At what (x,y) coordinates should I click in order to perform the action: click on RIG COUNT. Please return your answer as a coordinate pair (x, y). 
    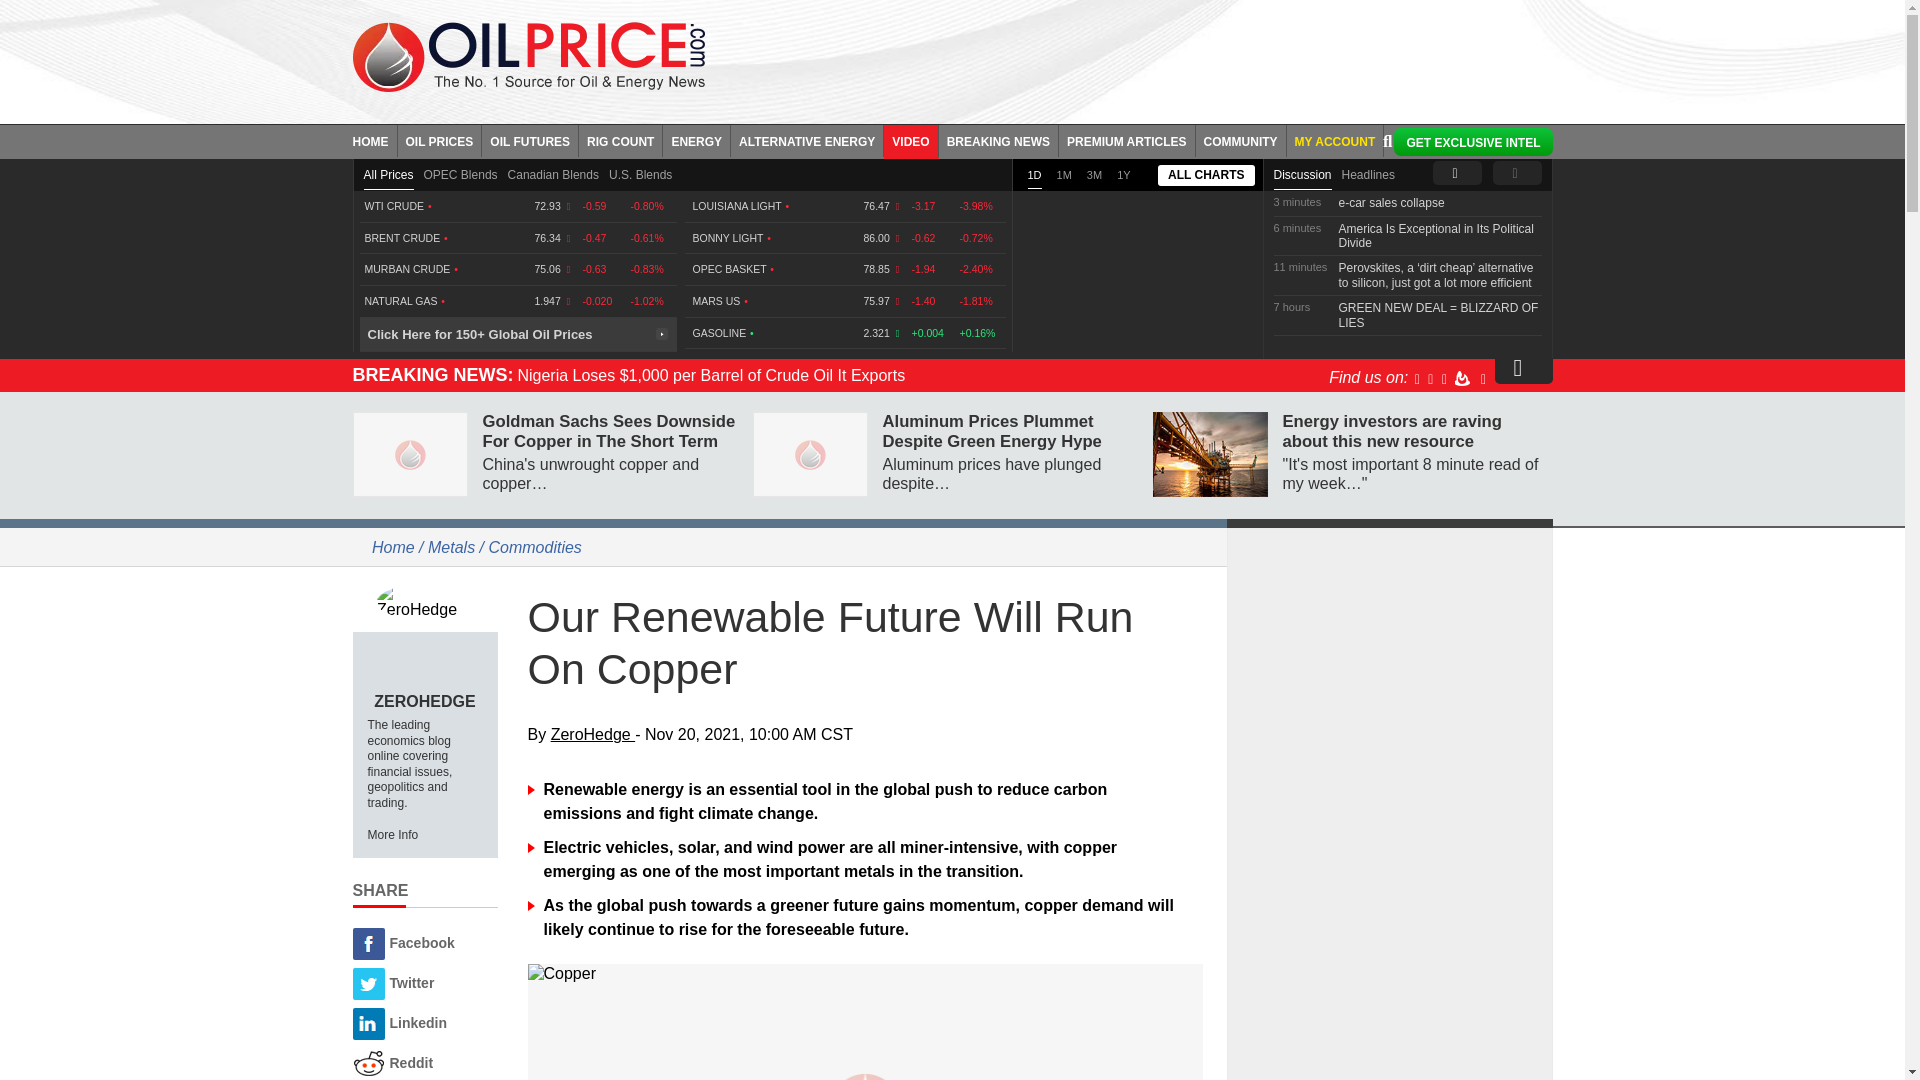
    Looking at the image, I should click on (620, 140).